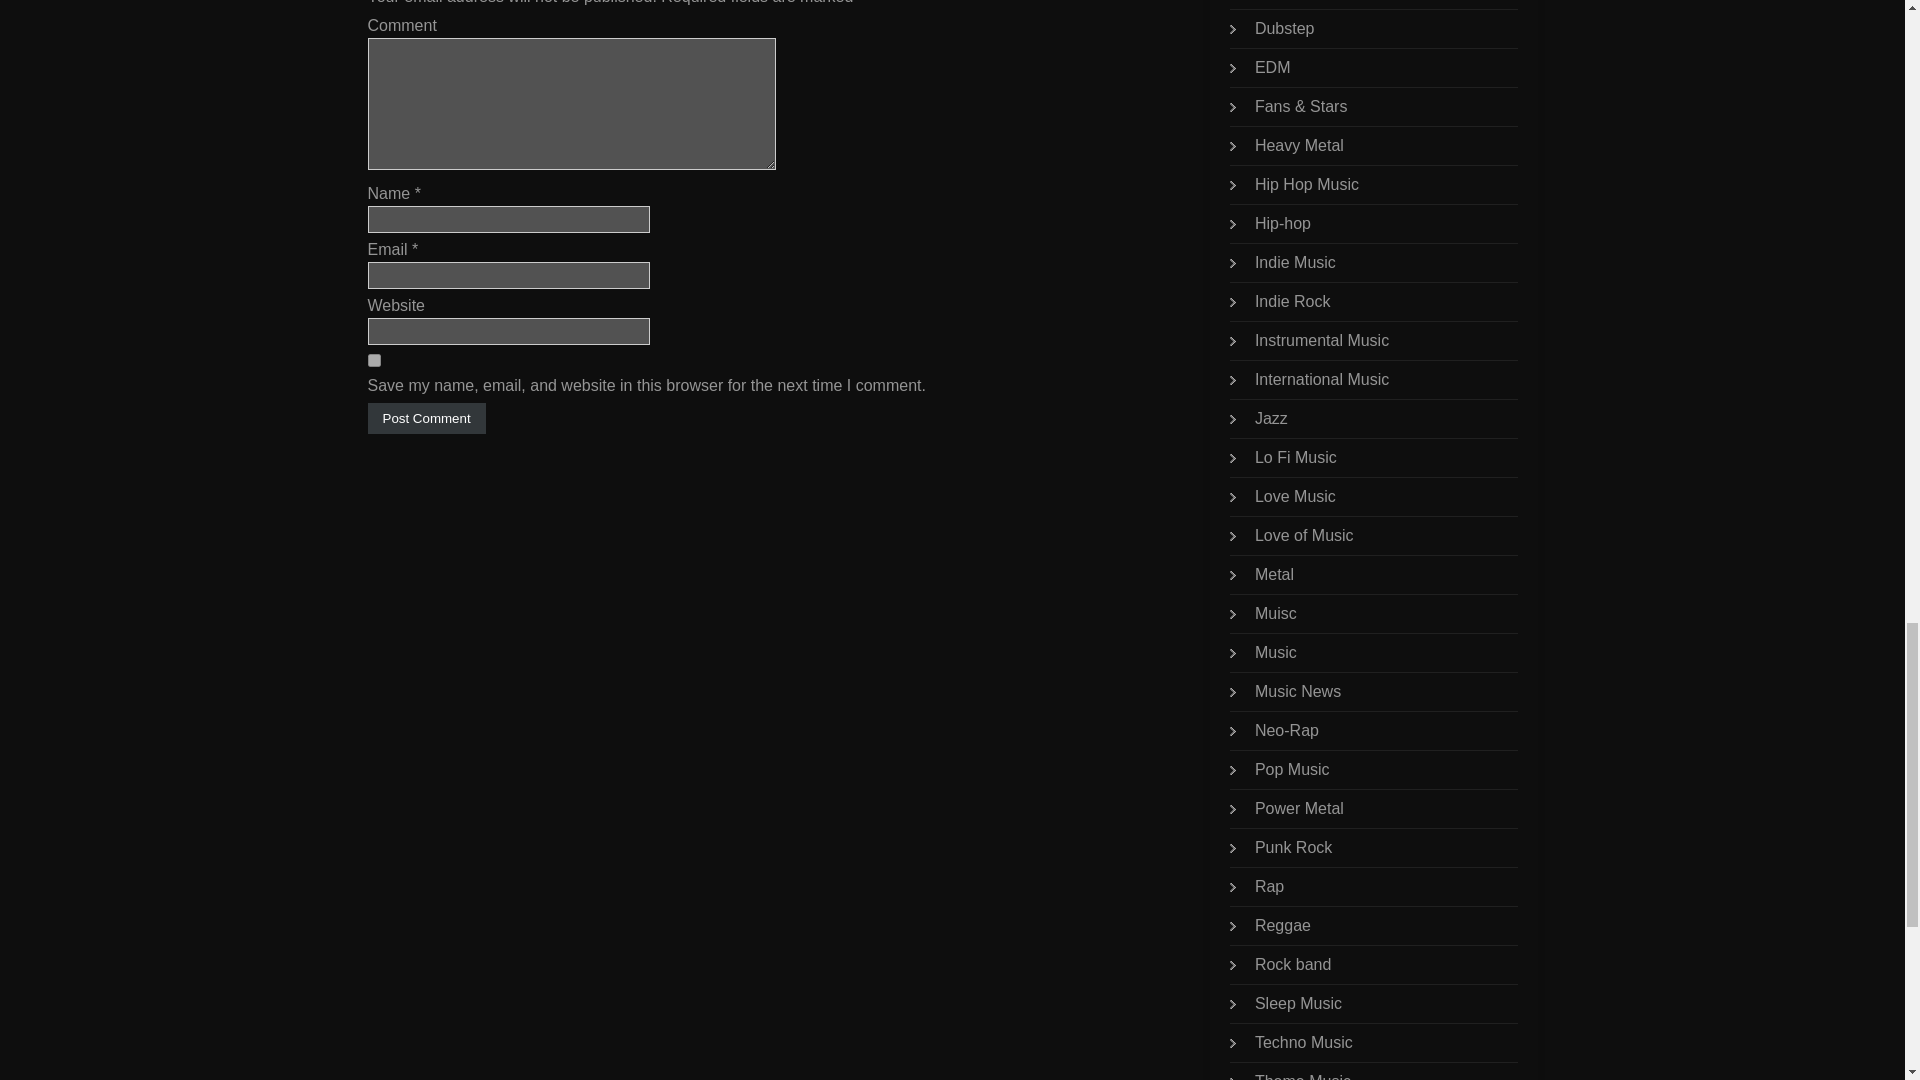 The image size is (1920, 1080). I want to click on Post Comment, so click(426, 418).